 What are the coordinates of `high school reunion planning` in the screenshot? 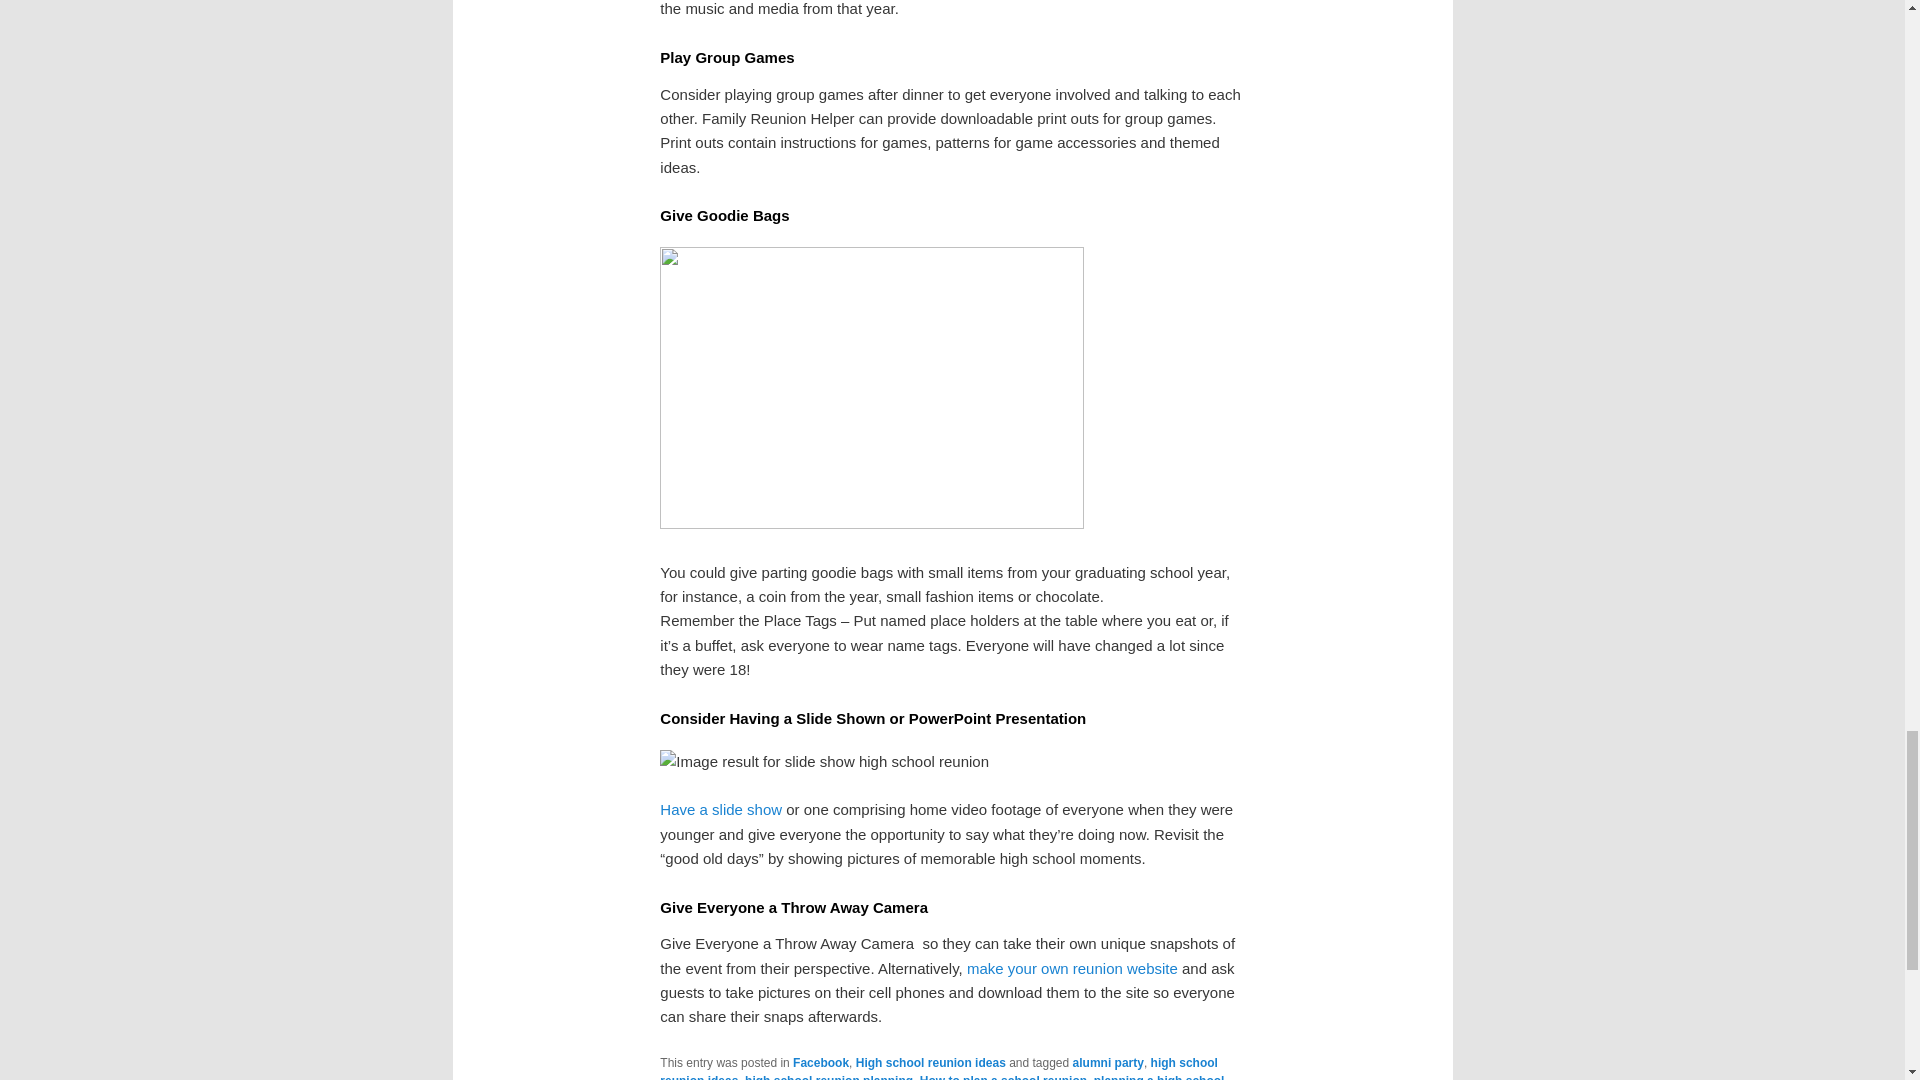 It's located at (828, 1076).